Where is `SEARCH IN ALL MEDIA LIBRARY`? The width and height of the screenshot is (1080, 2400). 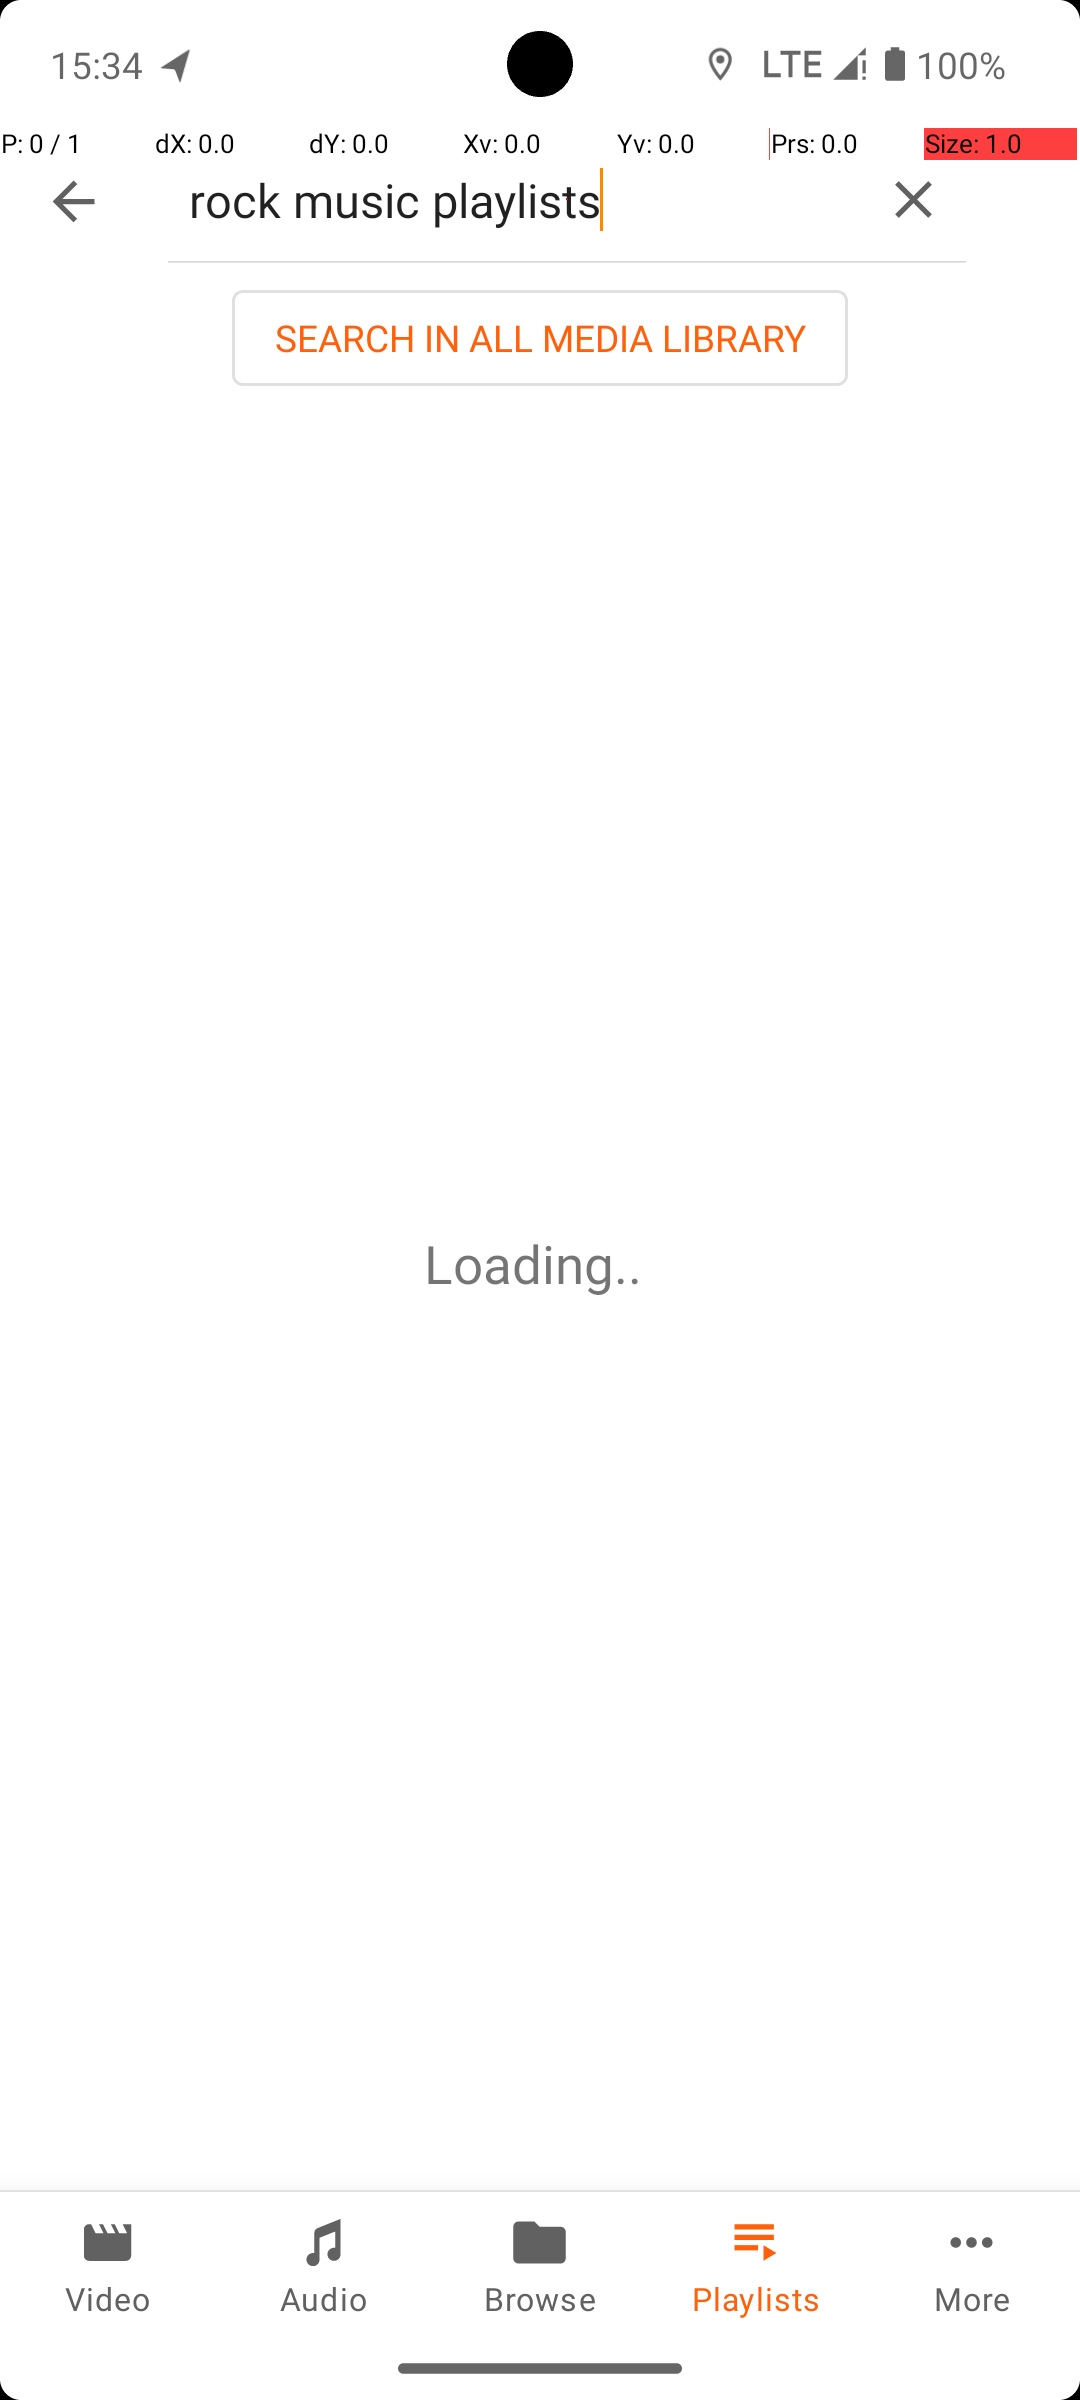
SEARCH IN ALL MEDIA LIBRARY is located at coordinates (540, 338).